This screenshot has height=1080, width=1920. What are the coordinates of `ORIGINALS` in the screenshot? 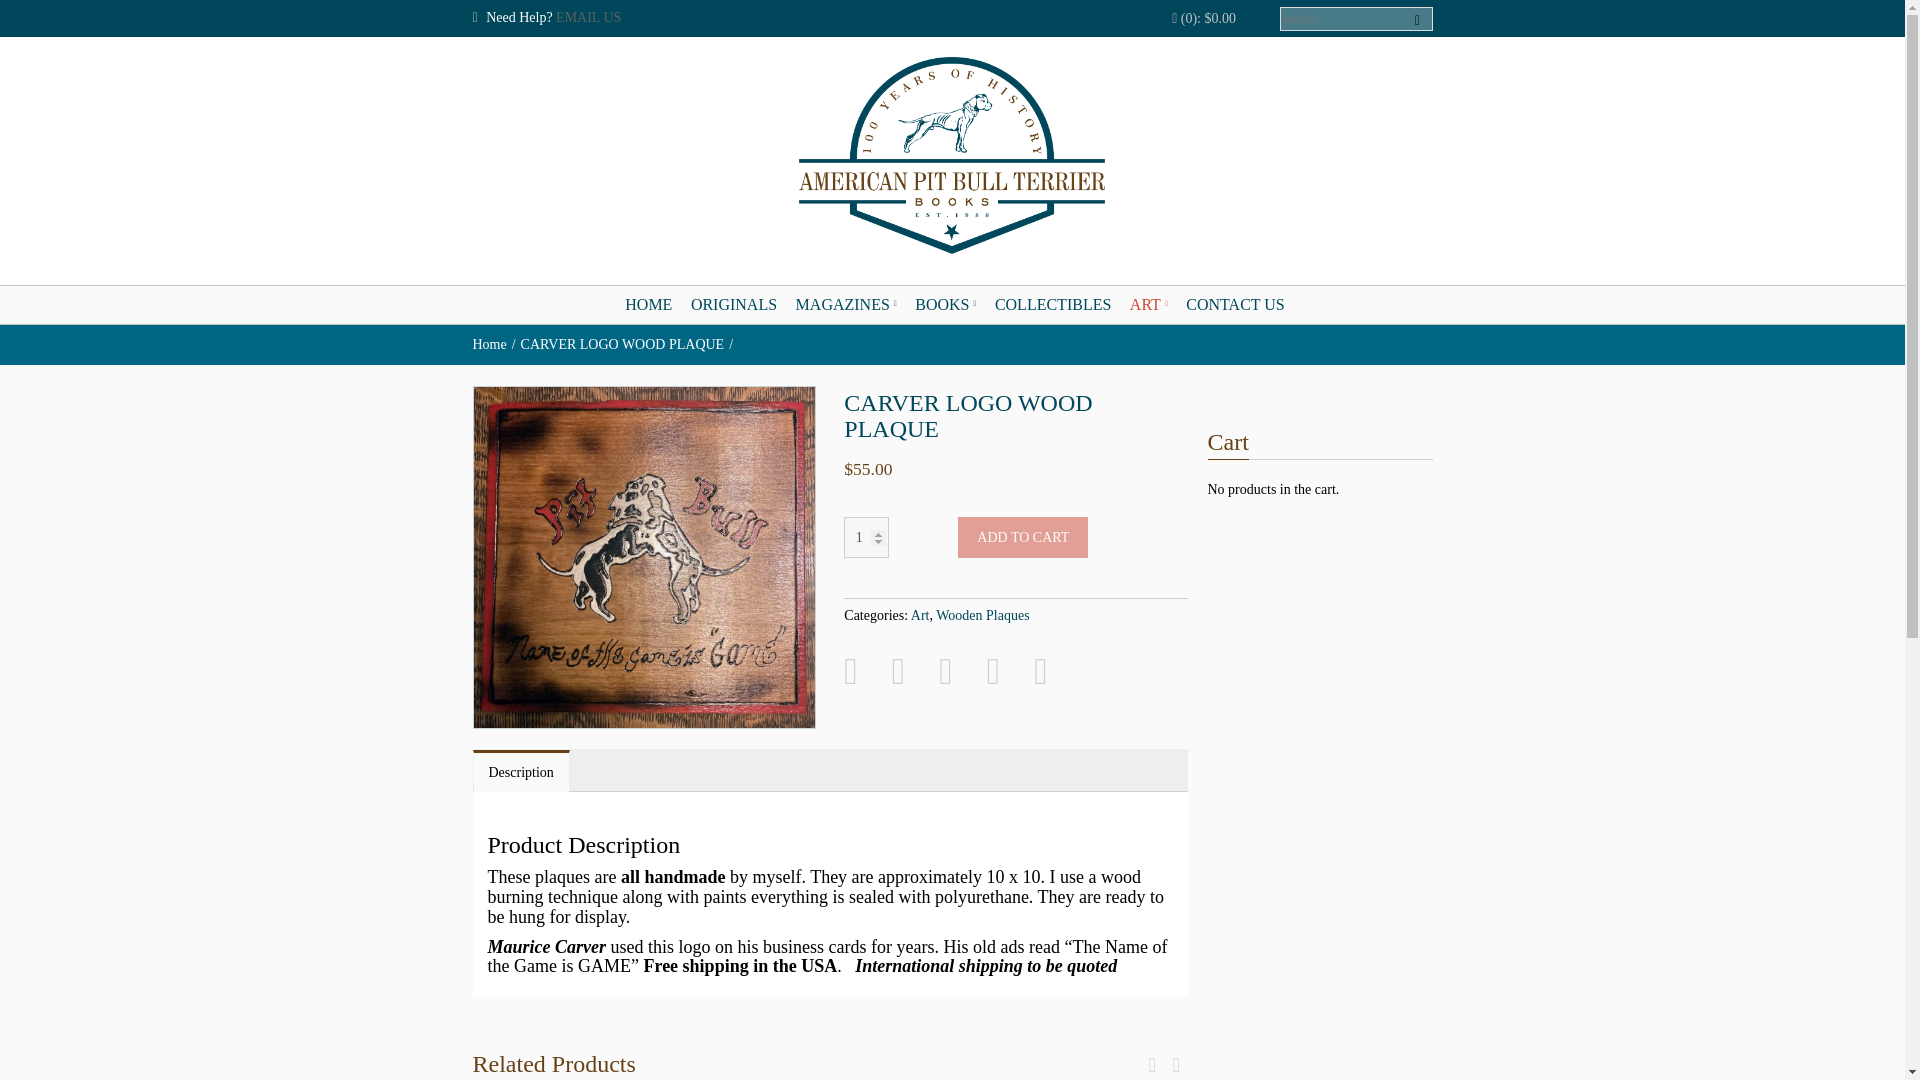 It's located at (734, 304).